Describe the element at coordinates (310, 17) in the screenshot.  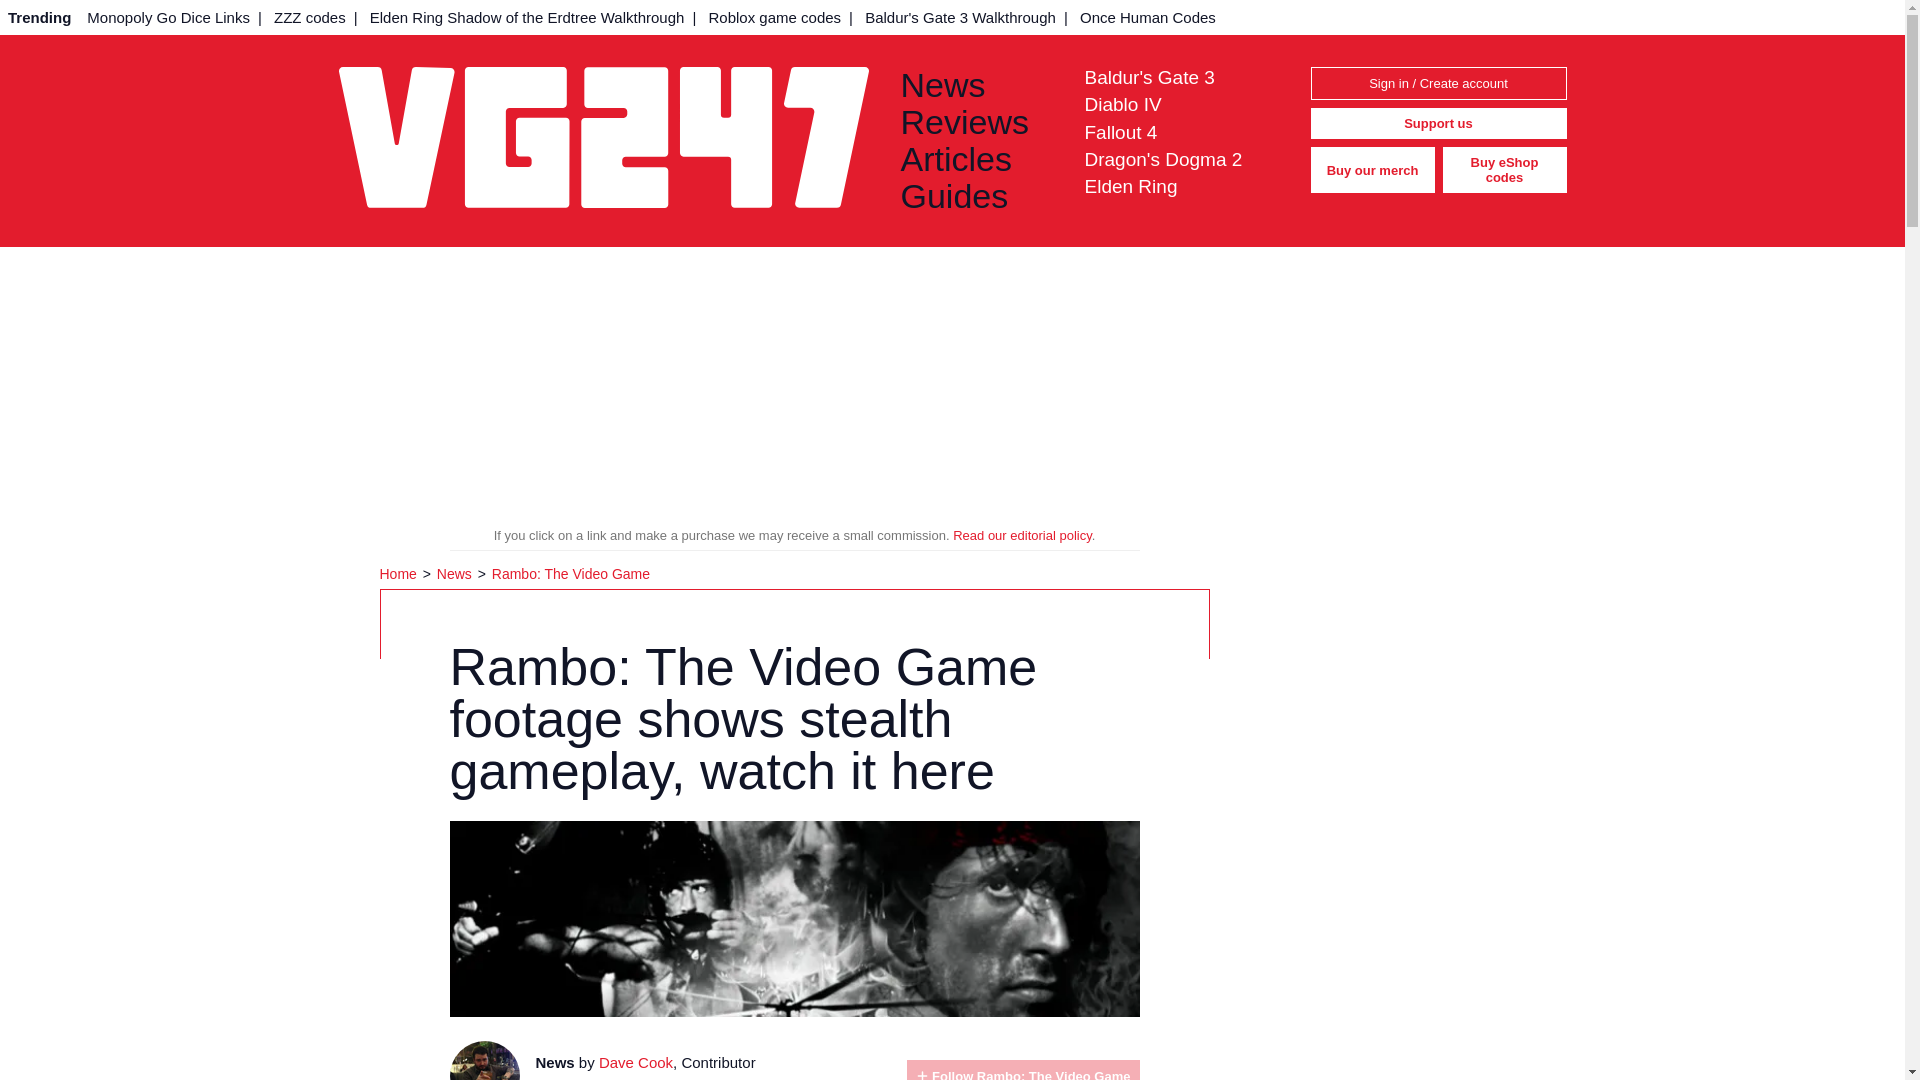
I see `ZZZ codes` at that location.